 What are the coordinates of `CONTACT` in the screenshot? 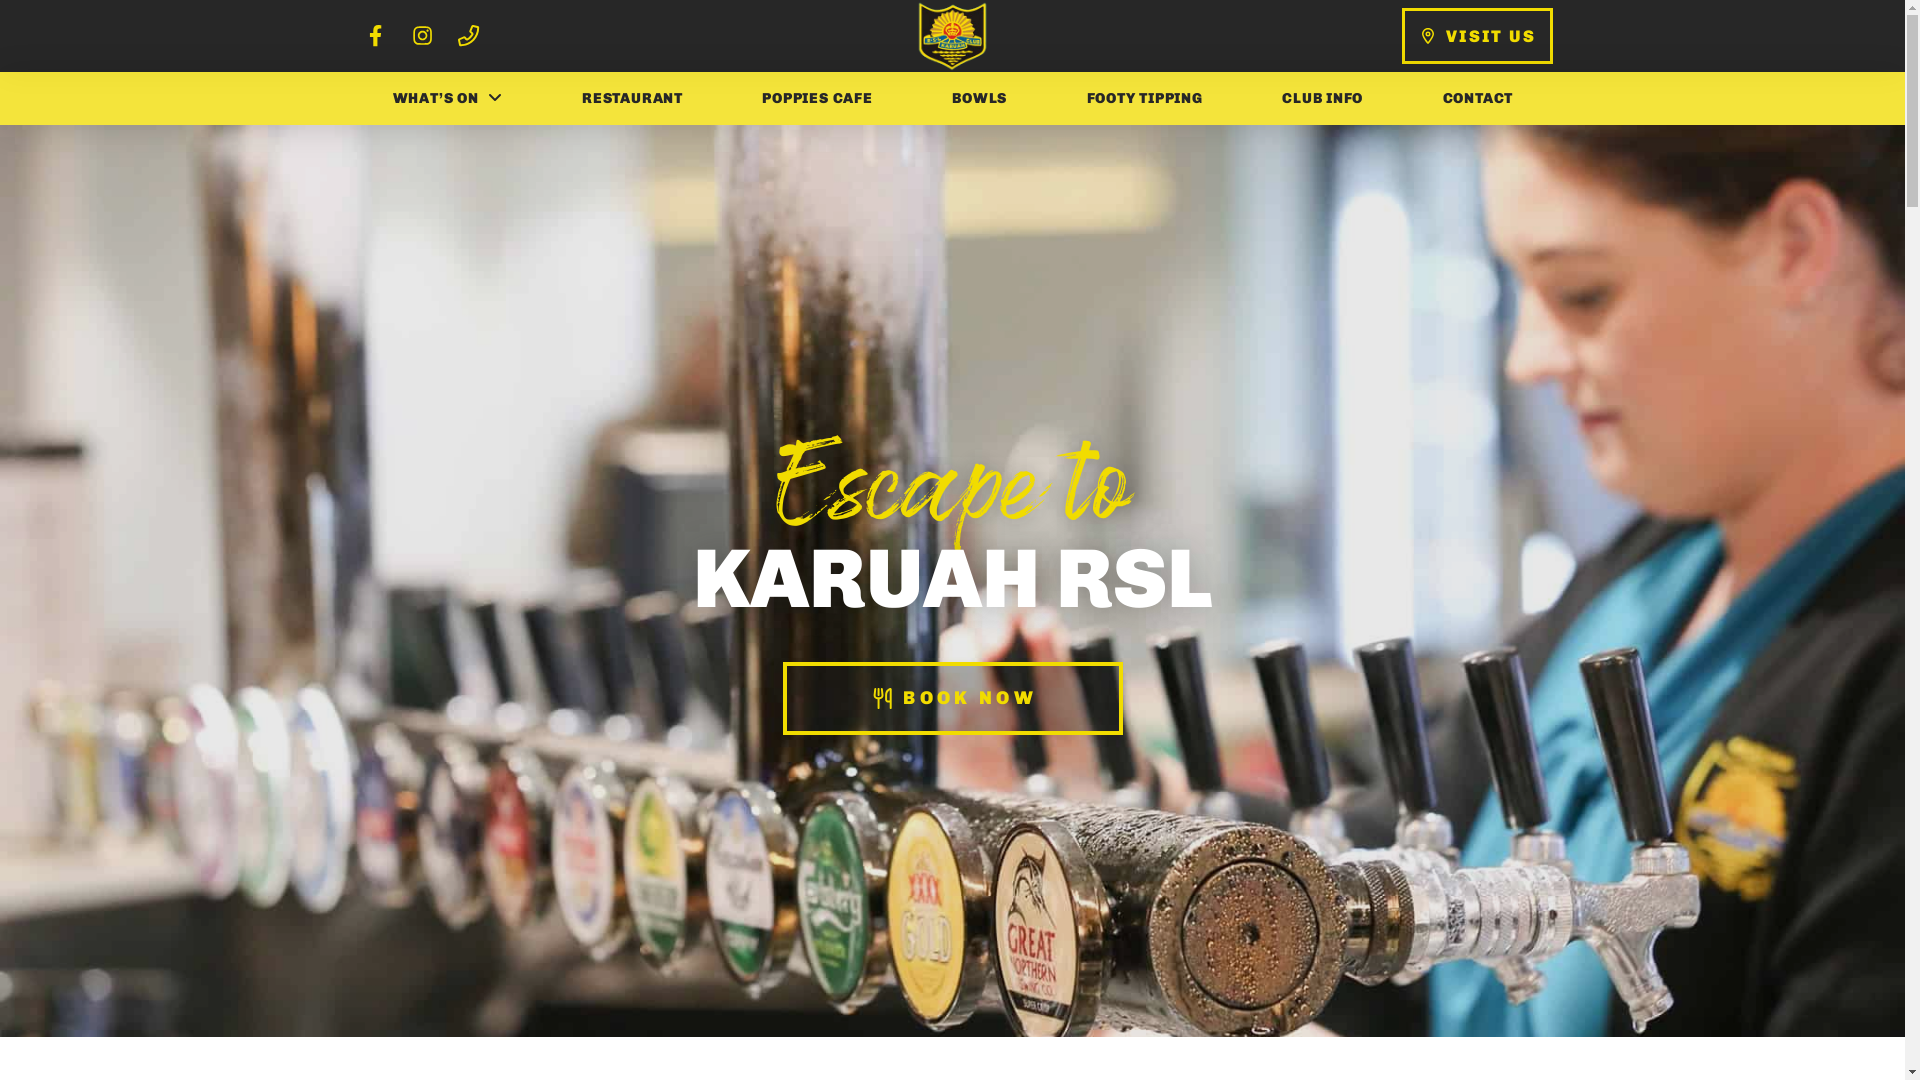 It's located at (1478, 98).